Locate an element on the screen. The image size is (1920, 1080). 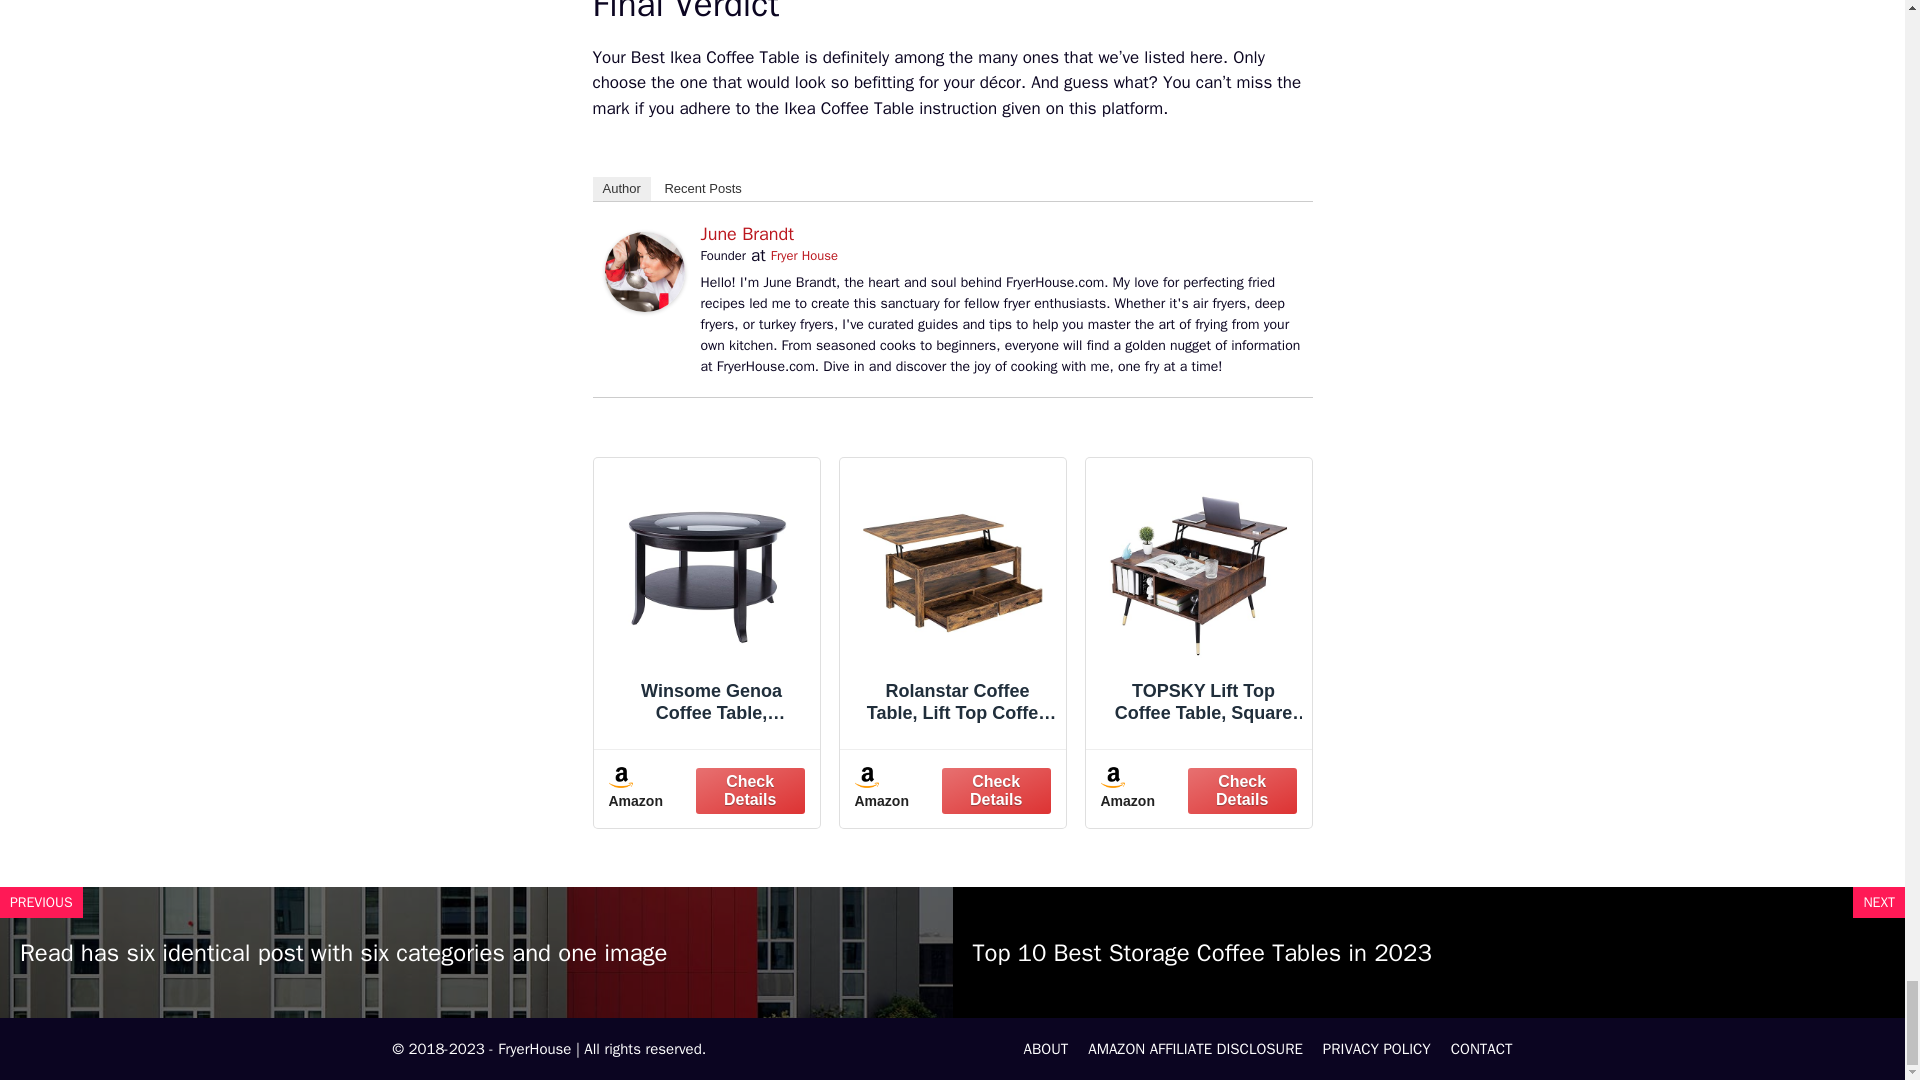
June Brandt is located at coordinates (746, 234).